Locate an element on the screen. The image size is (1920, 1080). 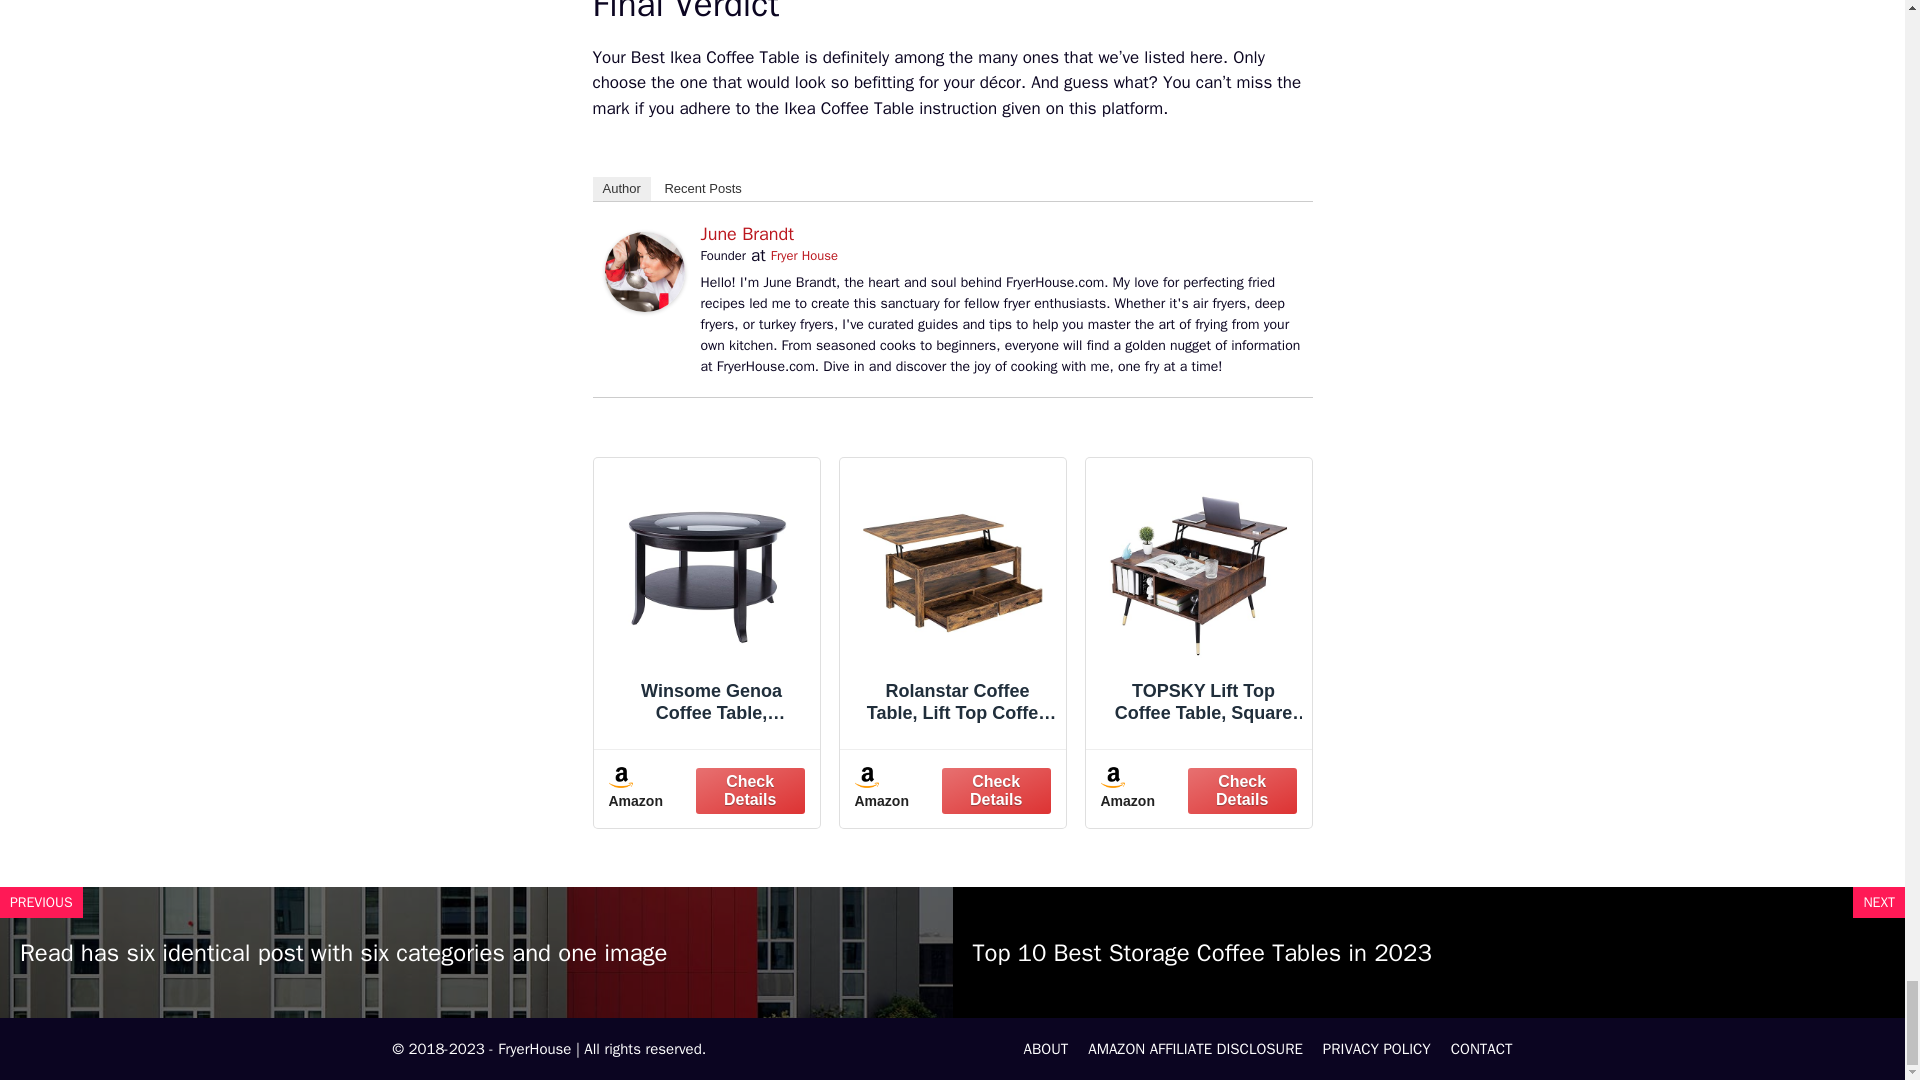
June Brandt is located at coordinates (746, 234).